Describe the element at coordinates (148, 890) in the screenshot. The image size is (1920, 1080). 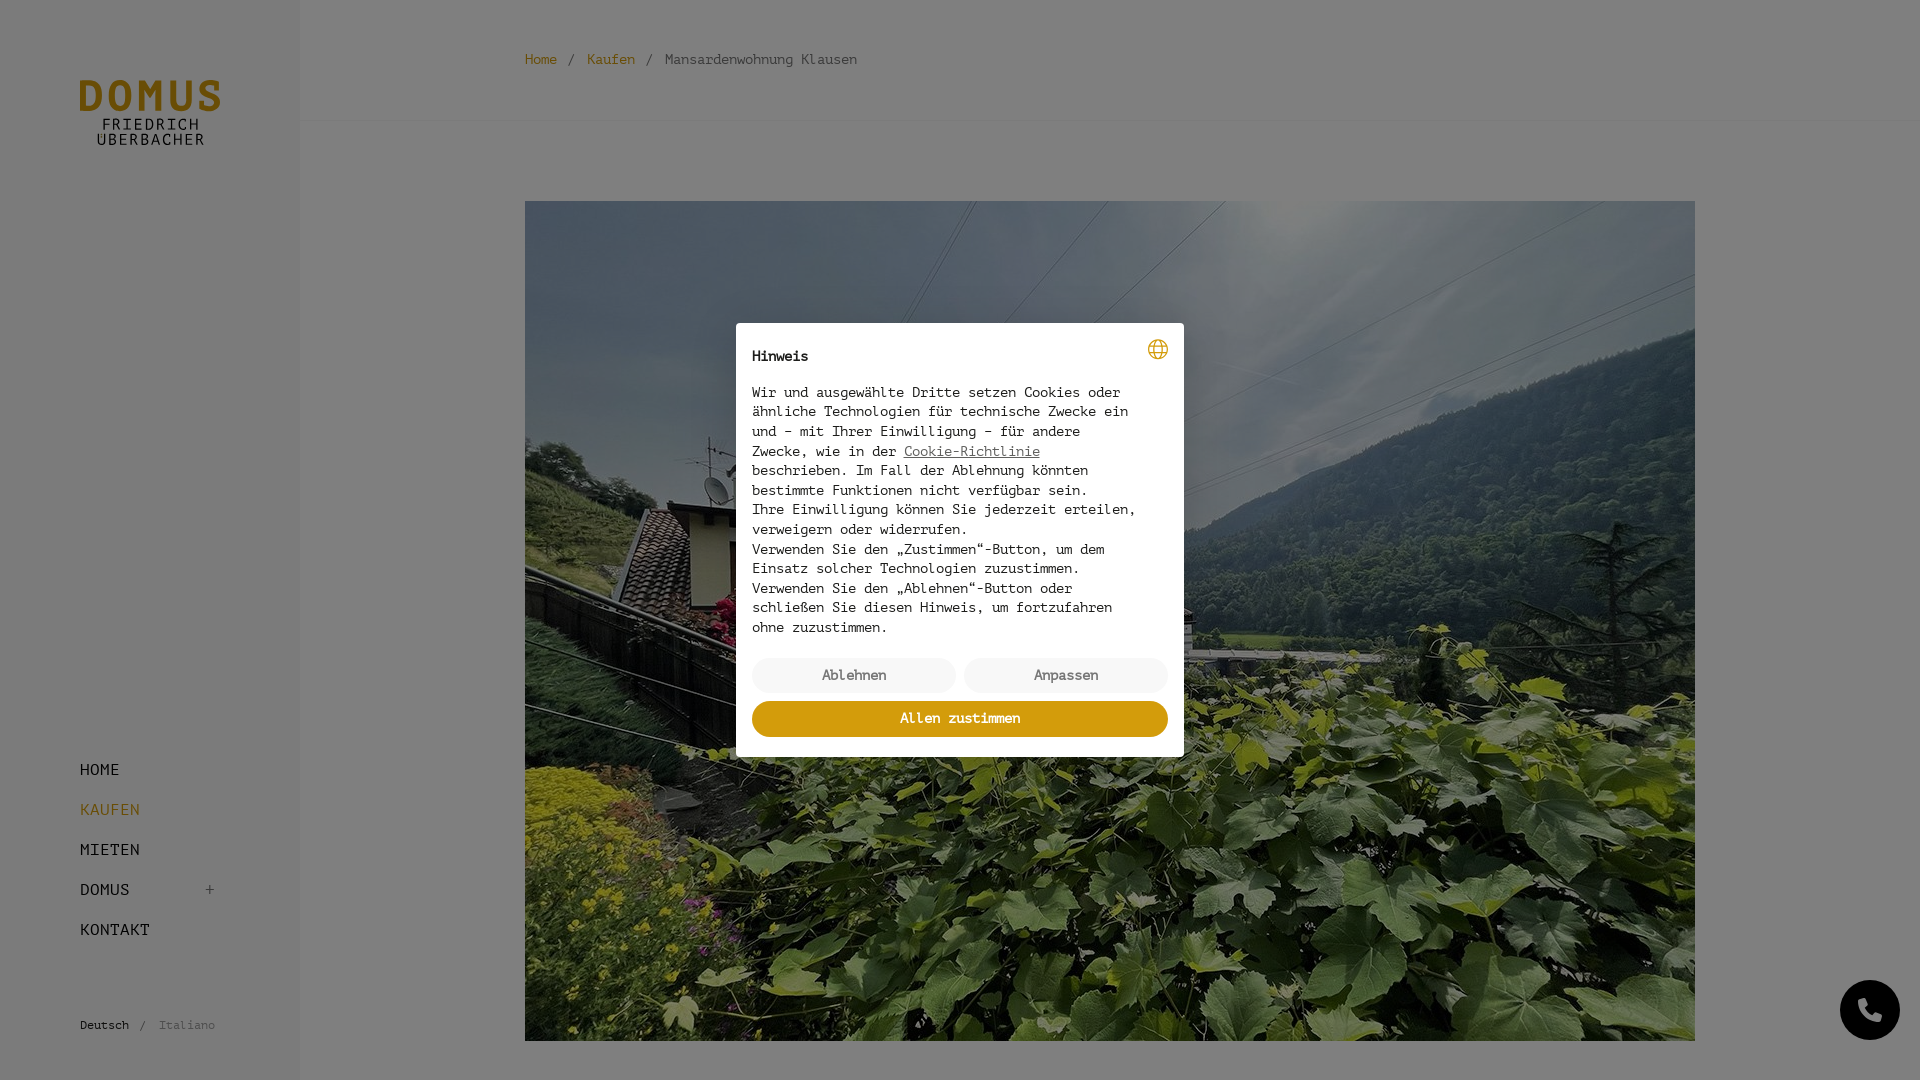
I see `DOMUS` at that location.